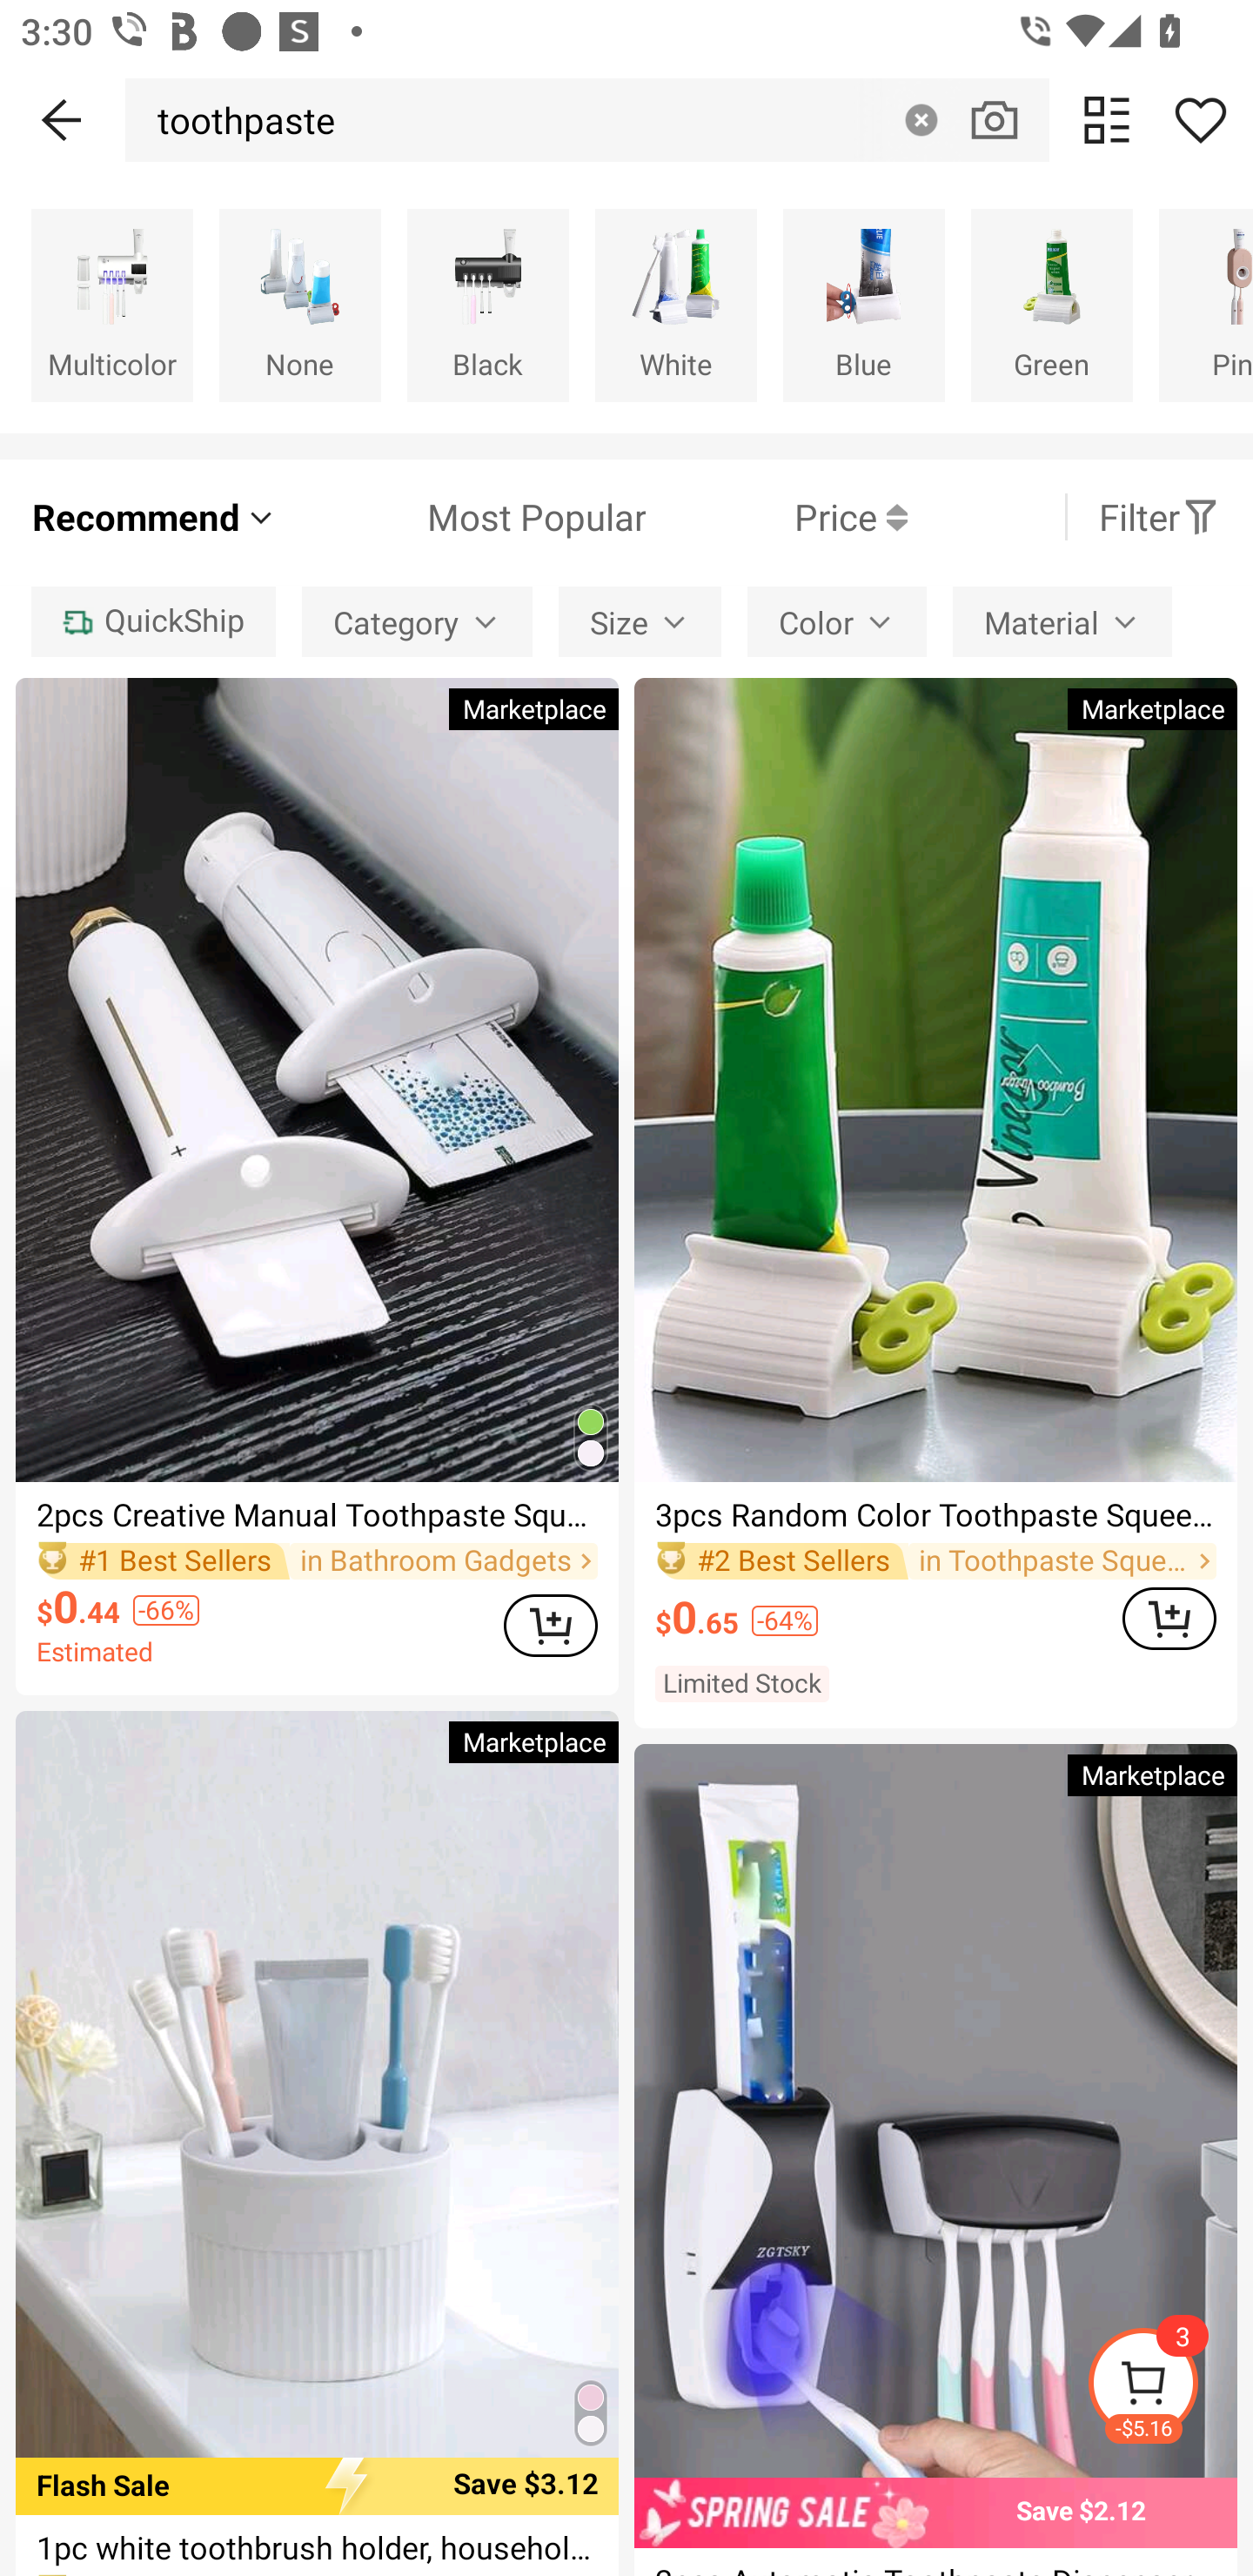 This screenshot has height=2576, width=1253. Describe the element at coordinates (640, 621) in the screenshot. I see `Size` at that location.